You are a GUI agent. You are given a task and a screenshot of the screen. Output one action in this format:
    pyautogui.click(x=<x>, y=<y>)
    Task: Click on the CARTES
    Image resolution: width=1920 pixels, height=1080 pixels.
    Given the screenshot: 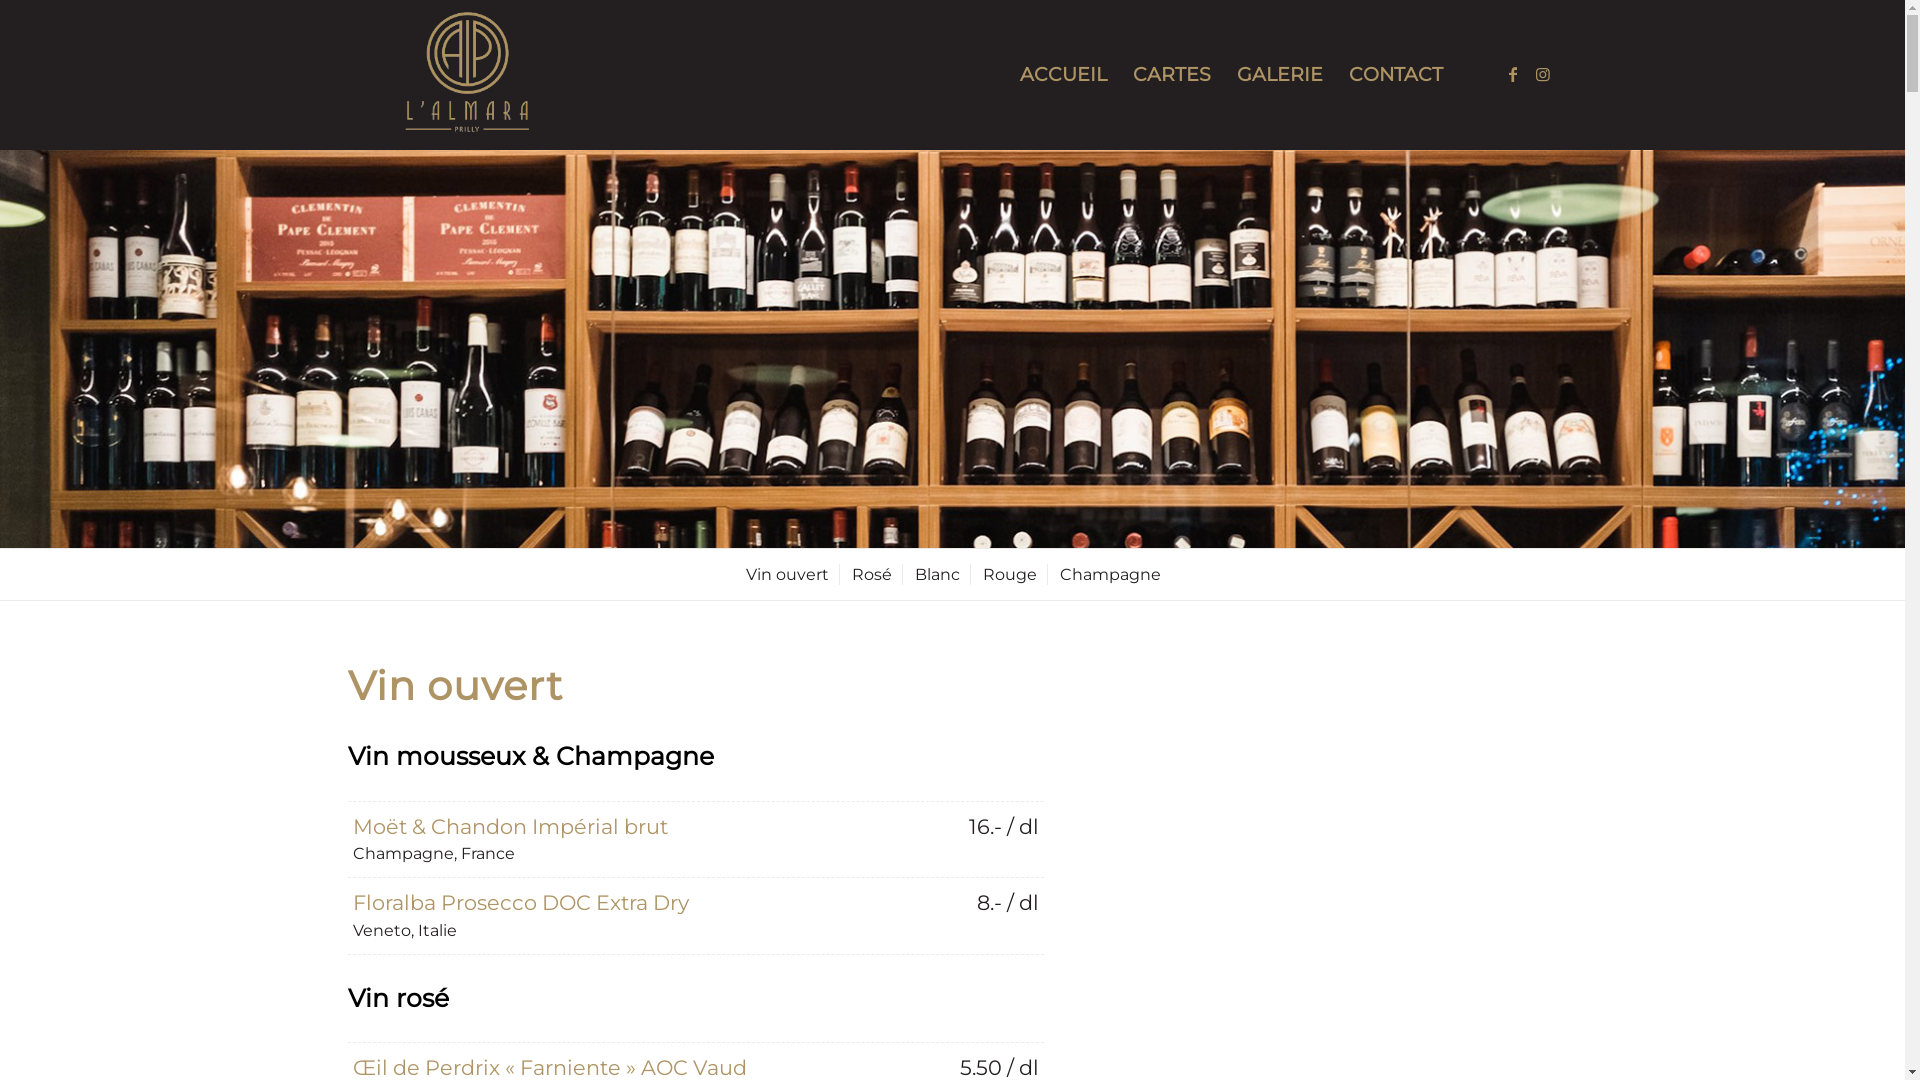 What is the action you would take?
    pyautogui.click(x=1172, y=75)
    